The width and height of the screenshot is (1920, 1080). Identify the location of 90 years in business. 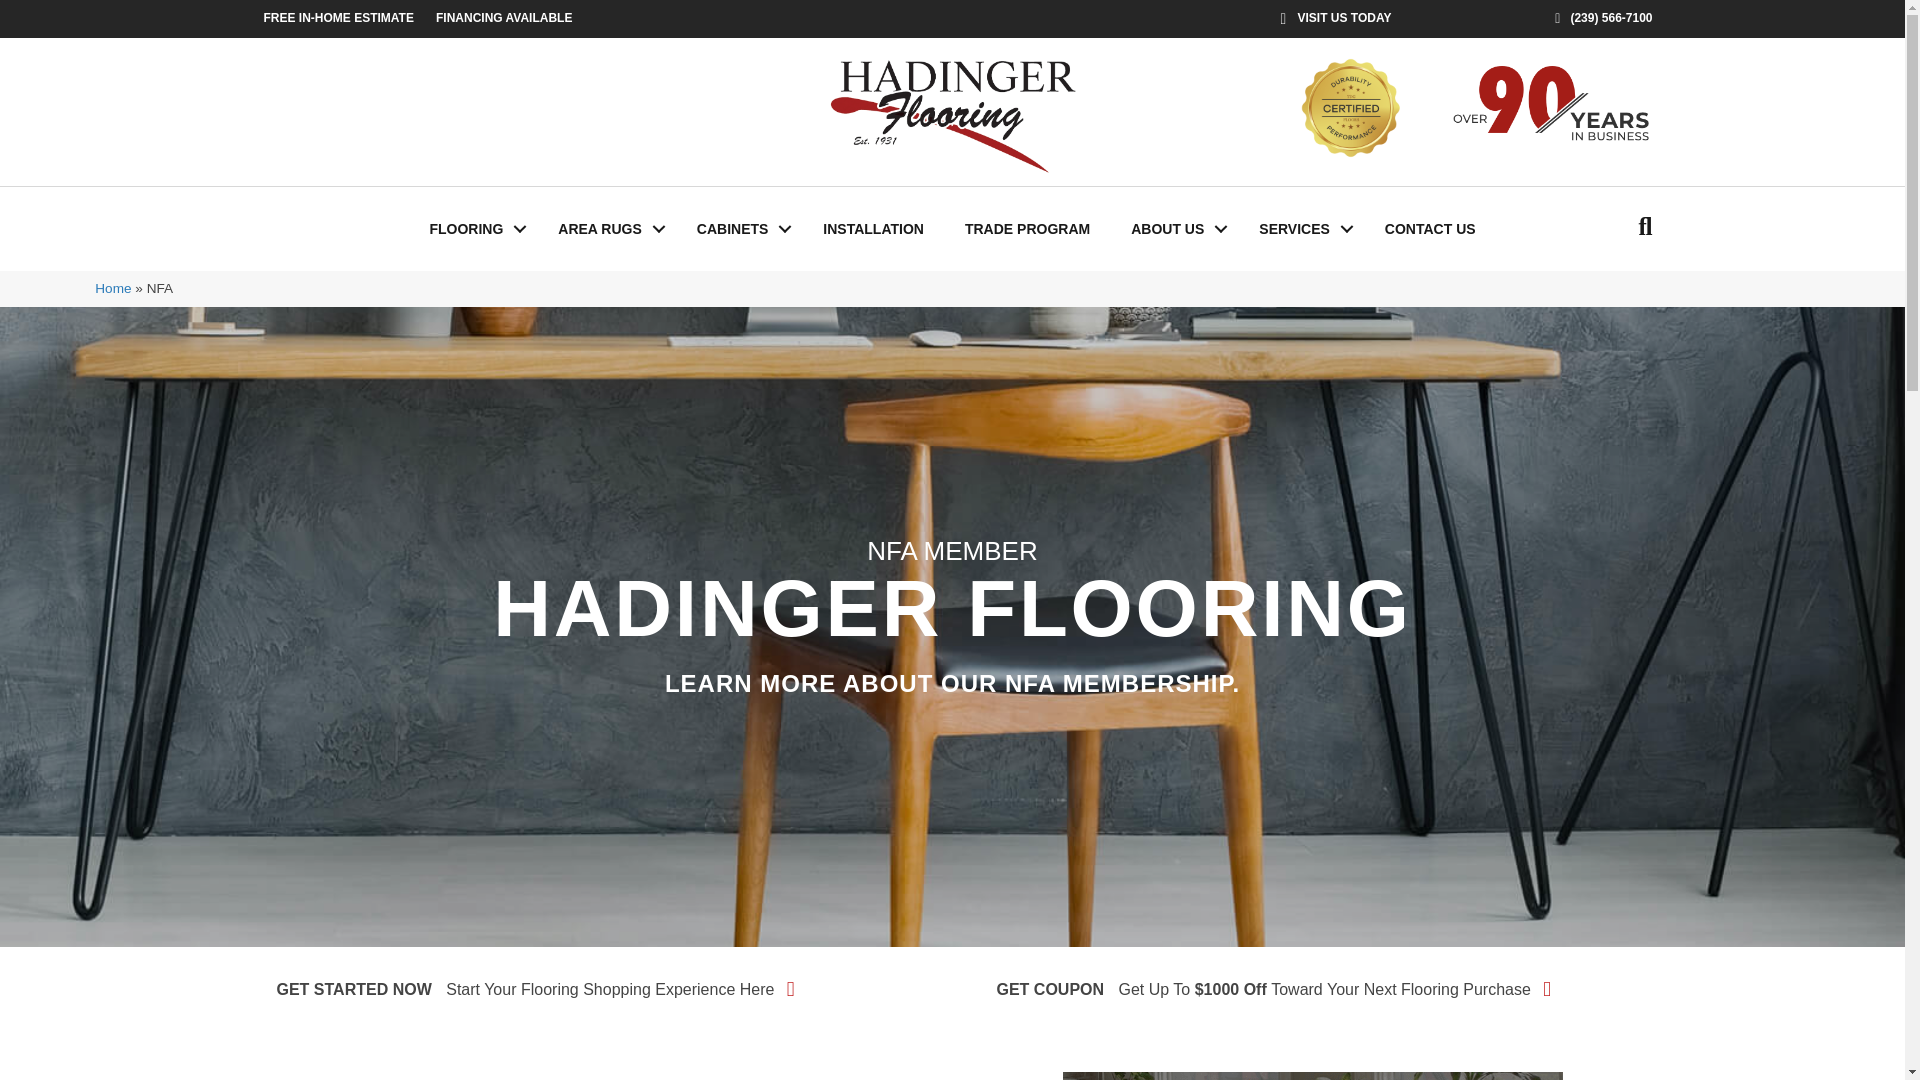
(1551, 108).